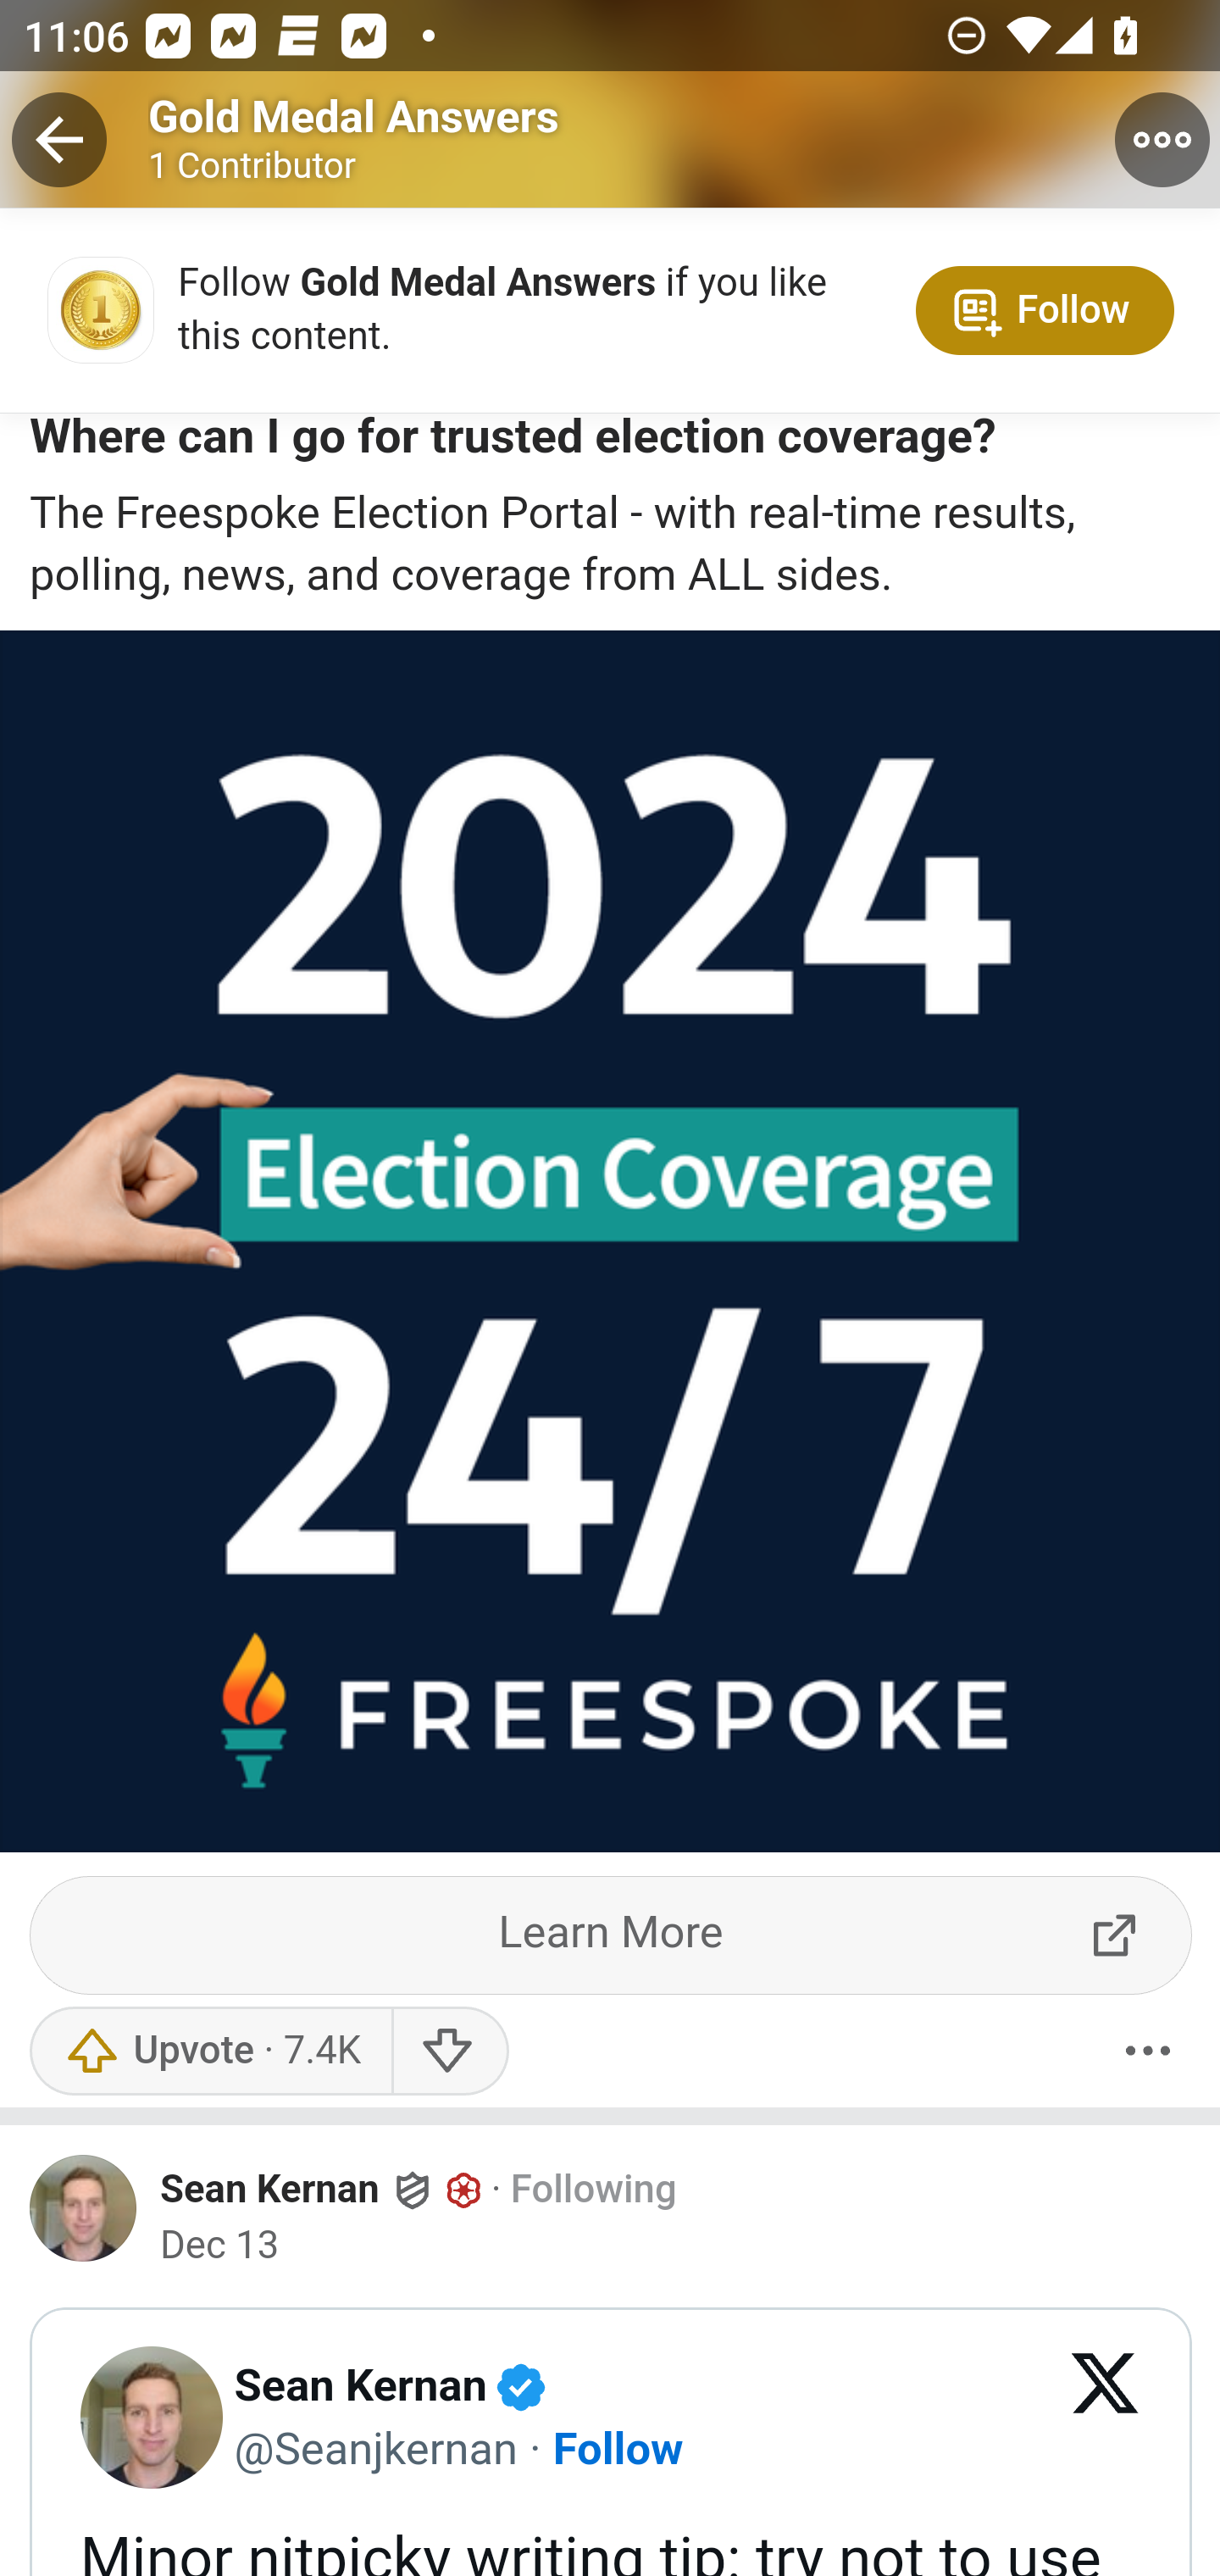 The height and width of the screenshot is (2576, 1220). I want to click on Where can I go for trusted election coverage?, so click(513, 444).